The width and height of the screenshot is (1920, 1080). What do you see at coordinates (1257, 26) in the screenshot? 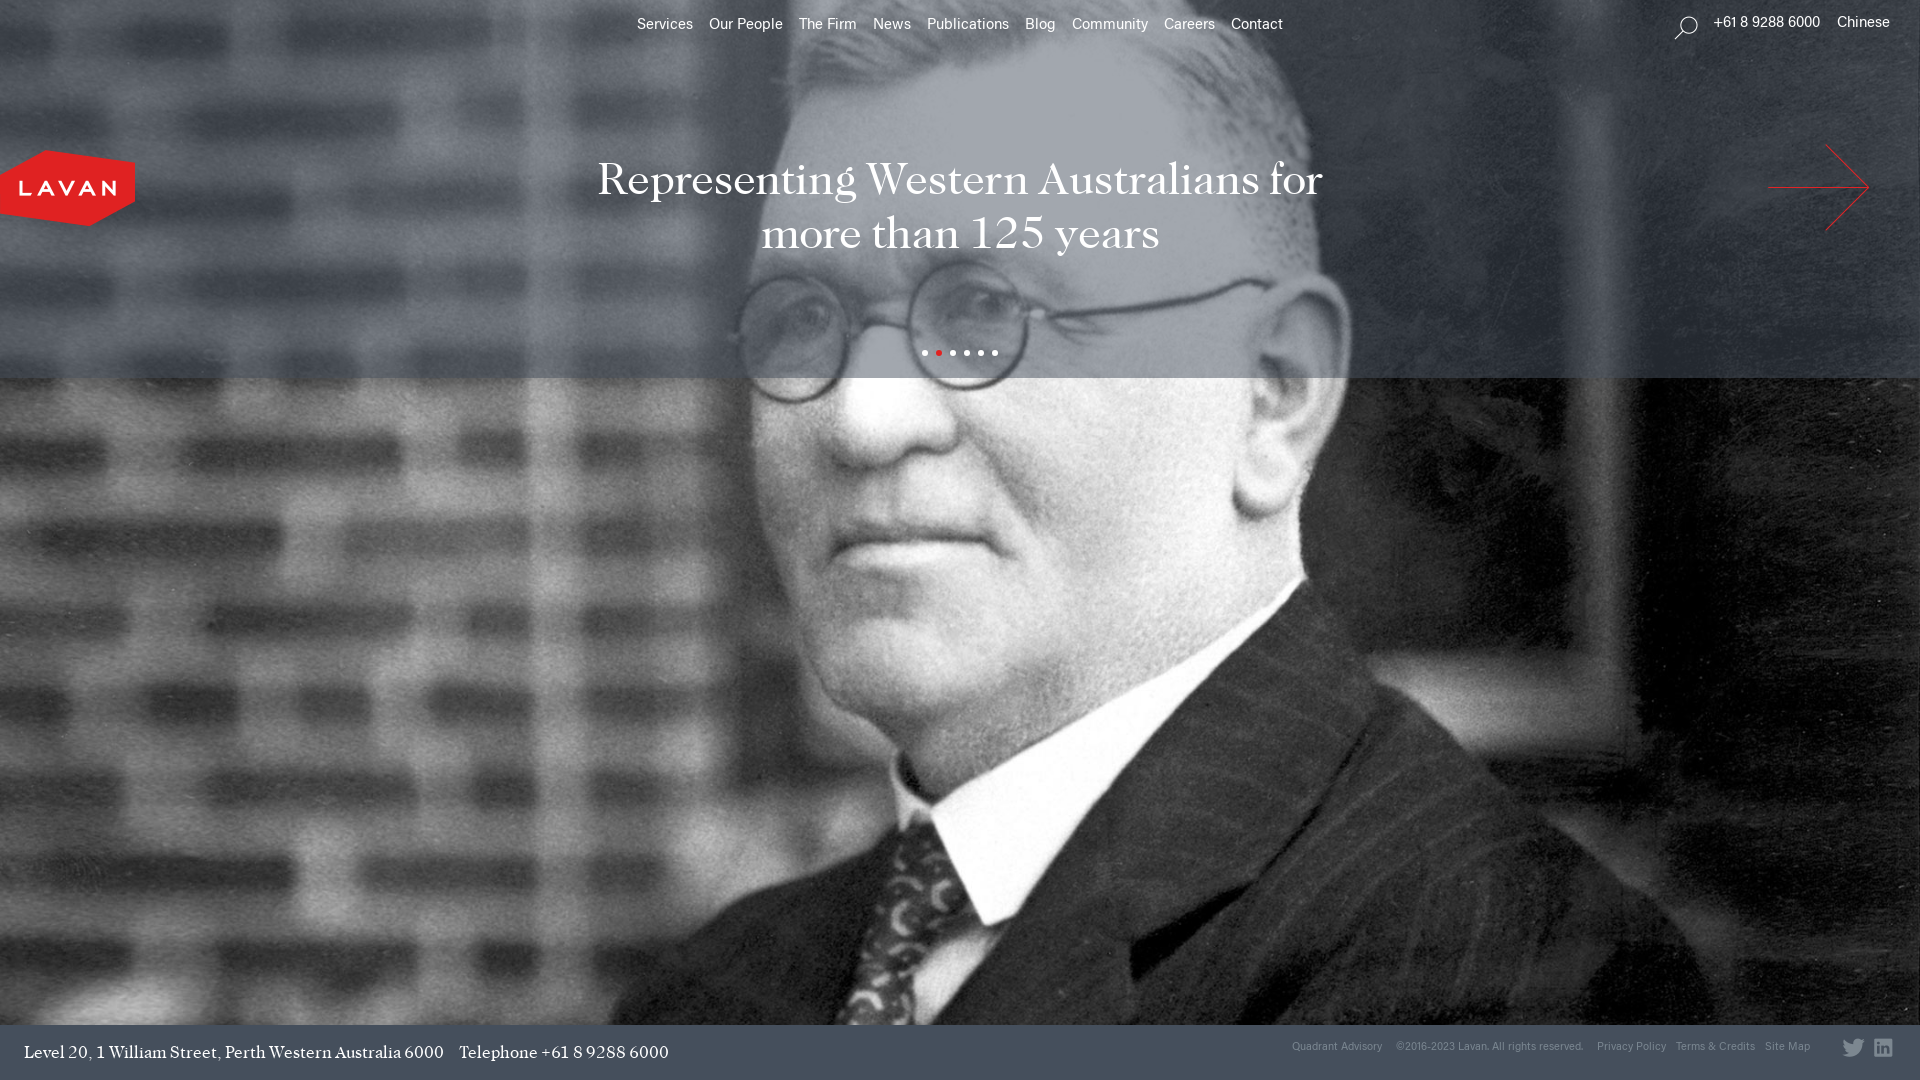
I see `Contact` at bounding box center [1257, 26].